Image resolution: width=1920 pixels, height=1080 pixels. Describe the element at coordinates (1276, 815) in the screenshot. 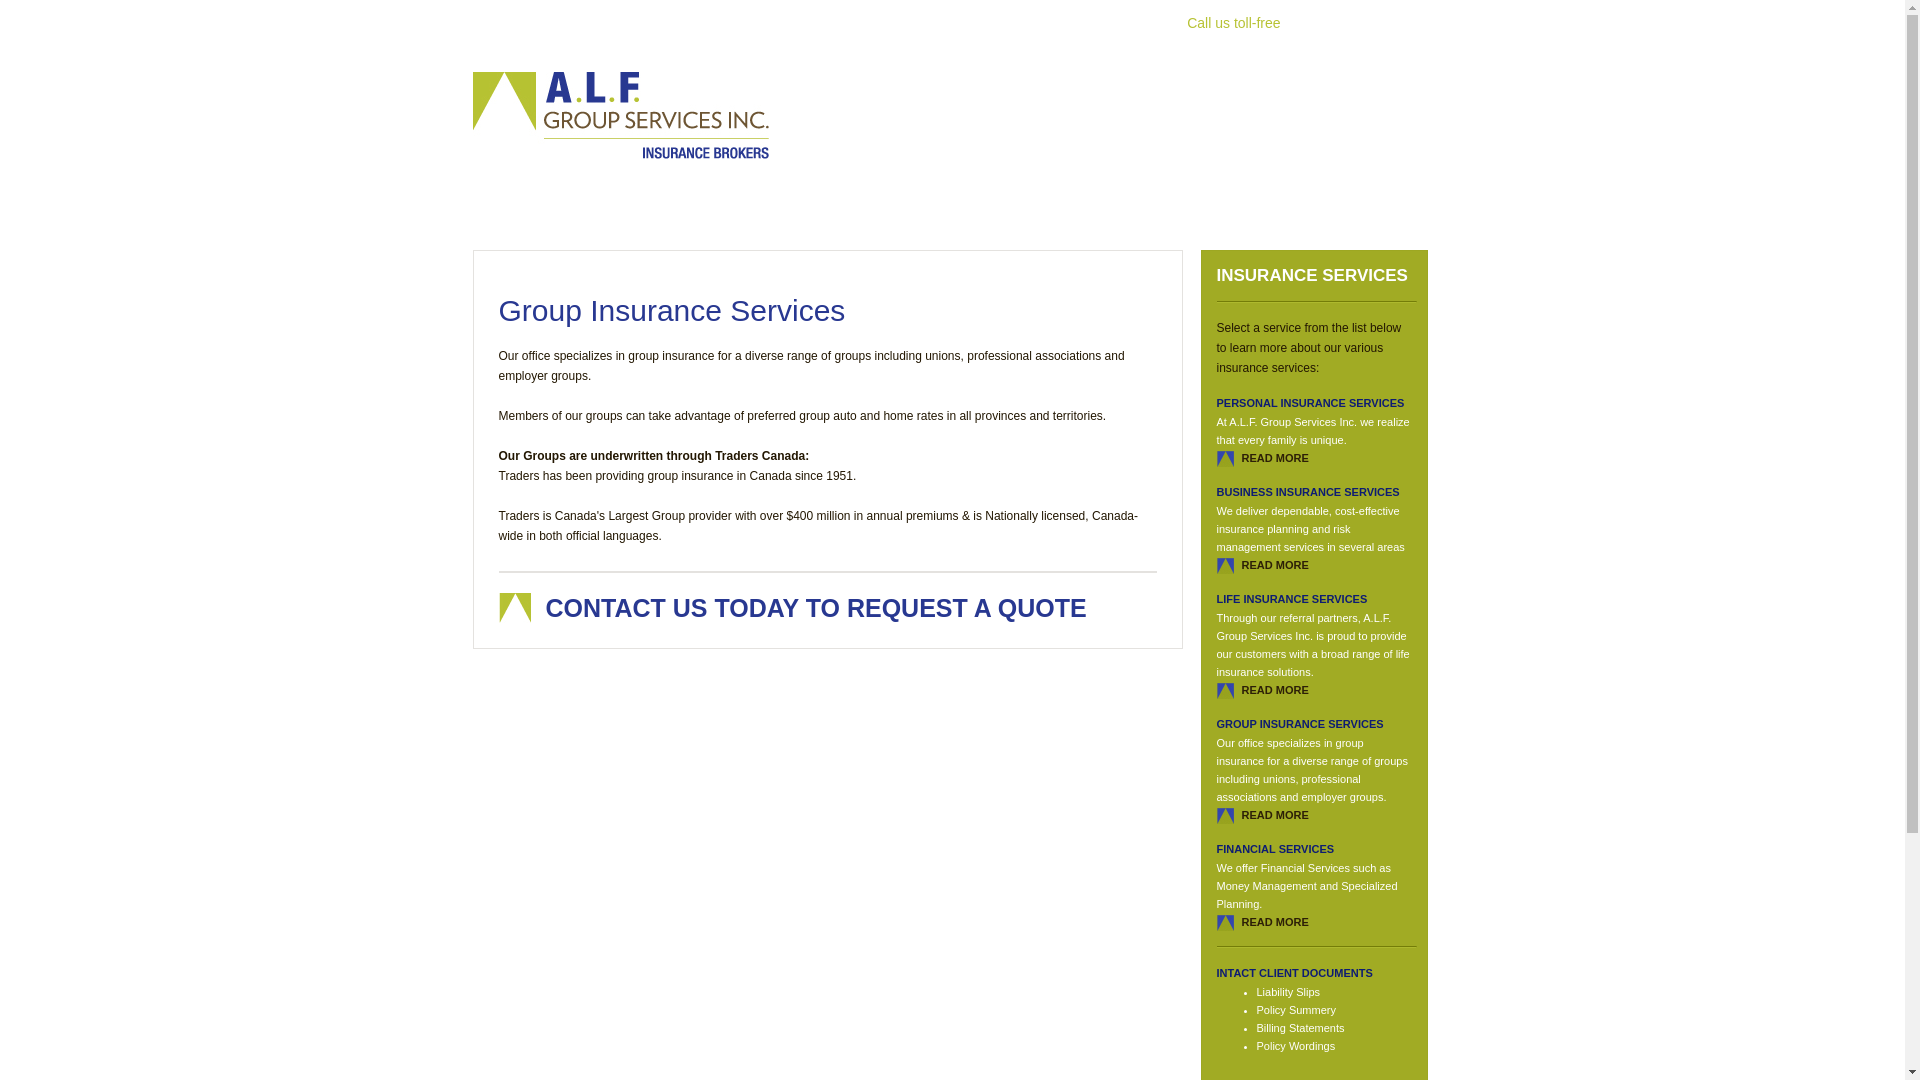

I see `READ MORE` at that location.